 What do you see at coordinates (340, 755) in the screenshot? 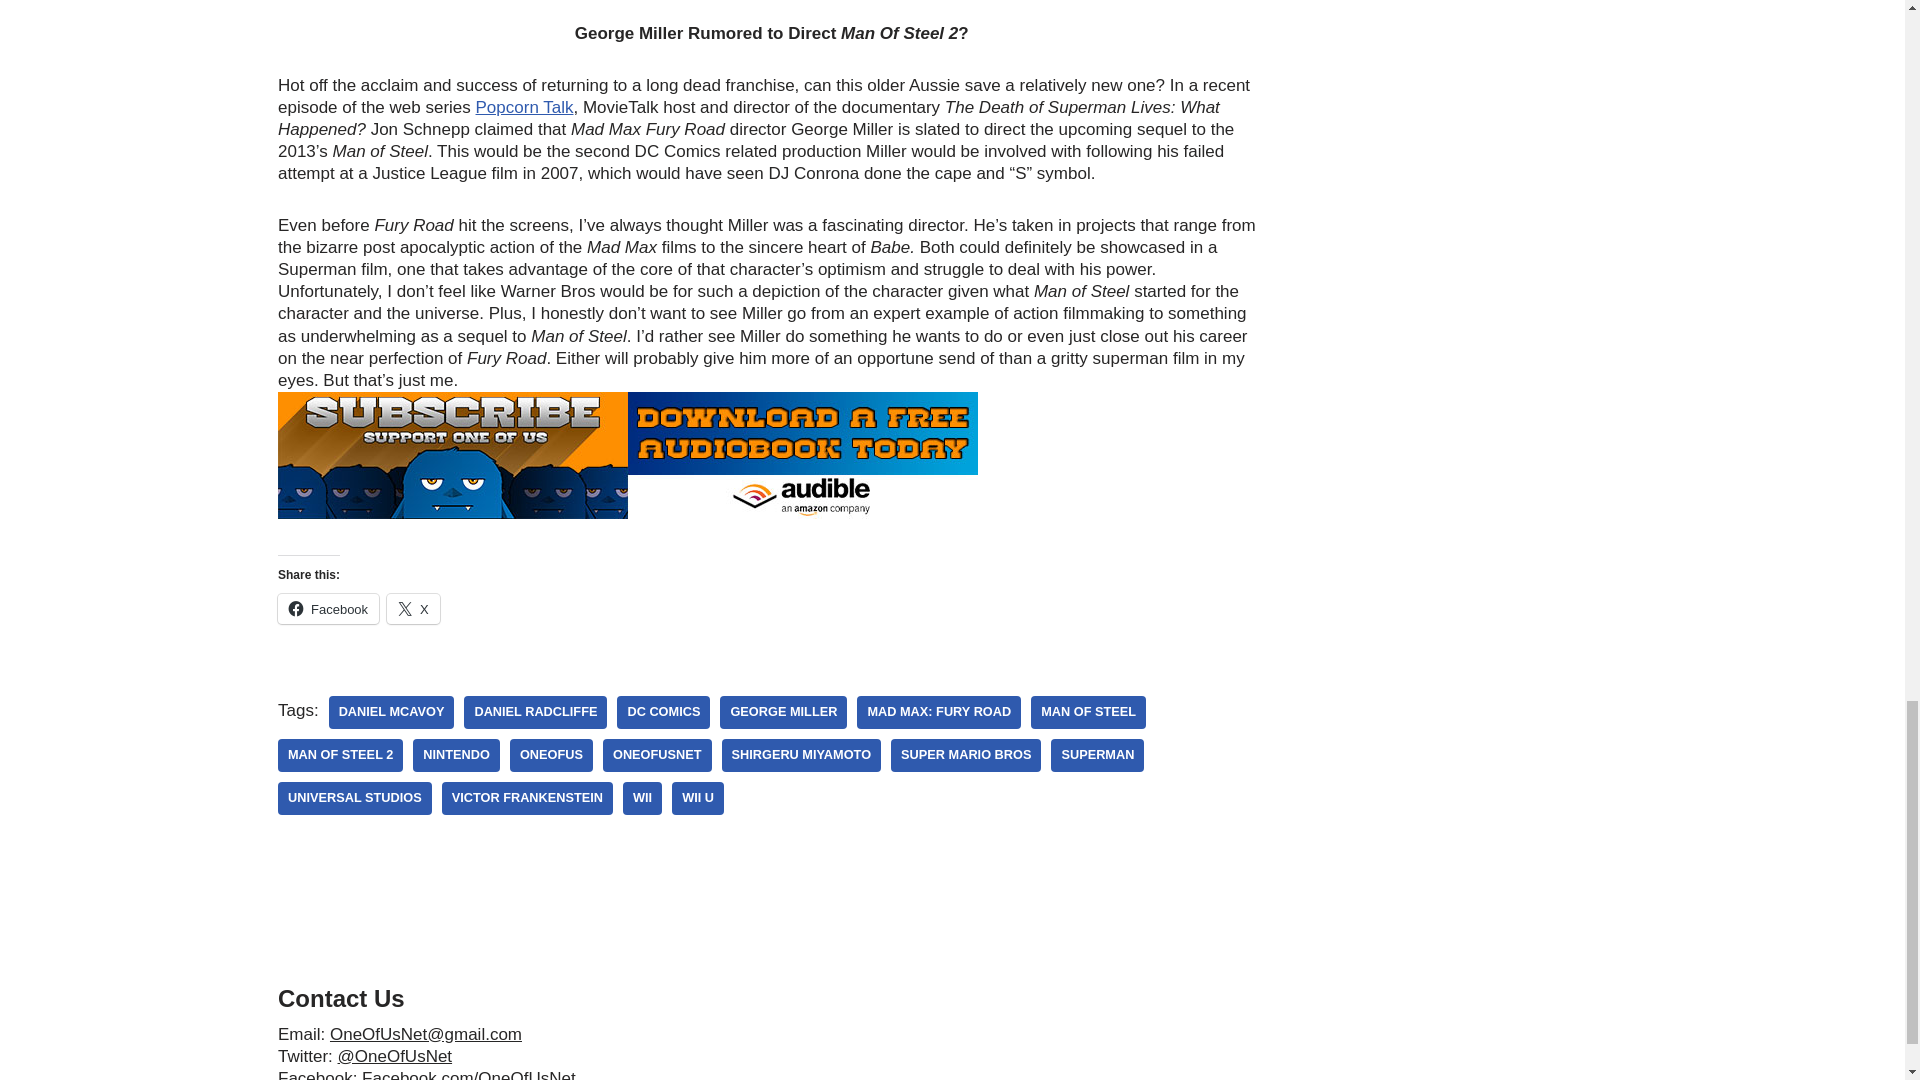
I see `Man of Steel 2` at bounding box center [340, 755].